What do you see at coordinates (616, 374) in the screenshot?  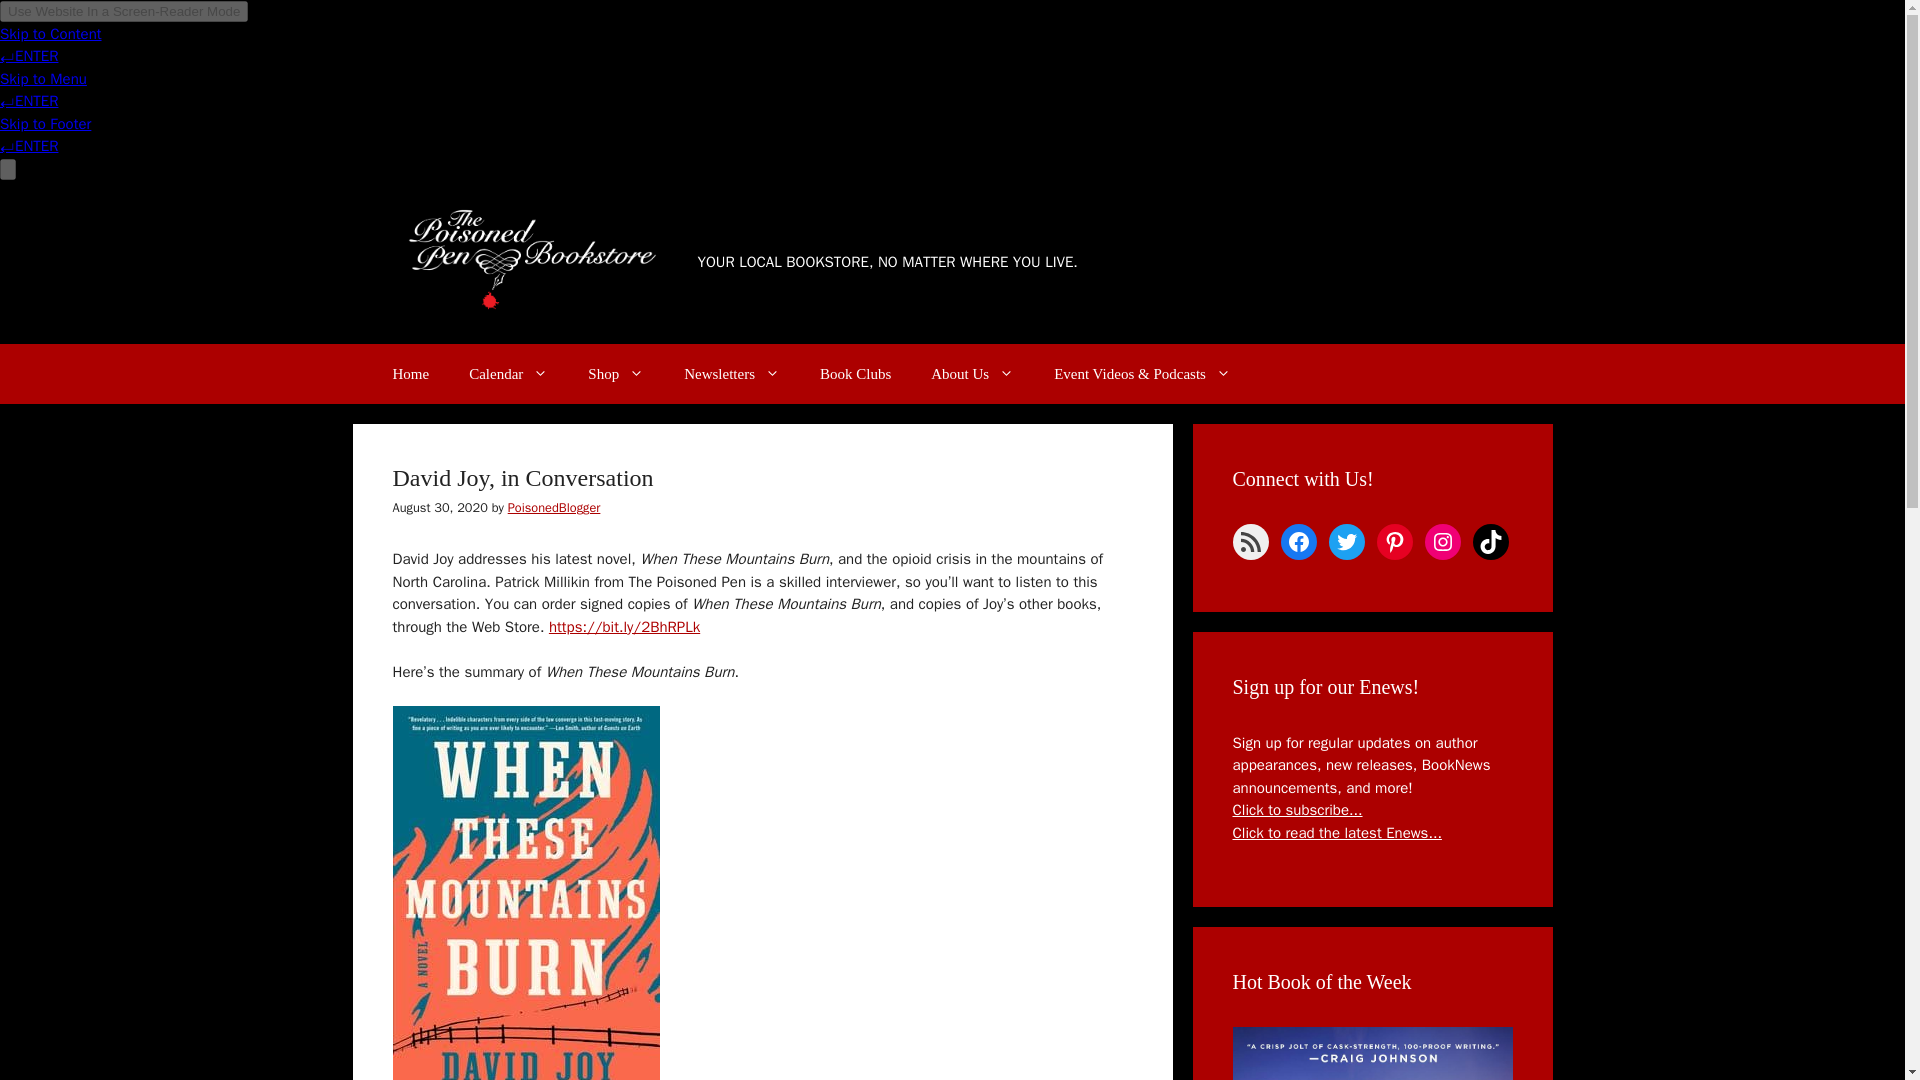 I see `Shop` at bounding box center [616, 374].